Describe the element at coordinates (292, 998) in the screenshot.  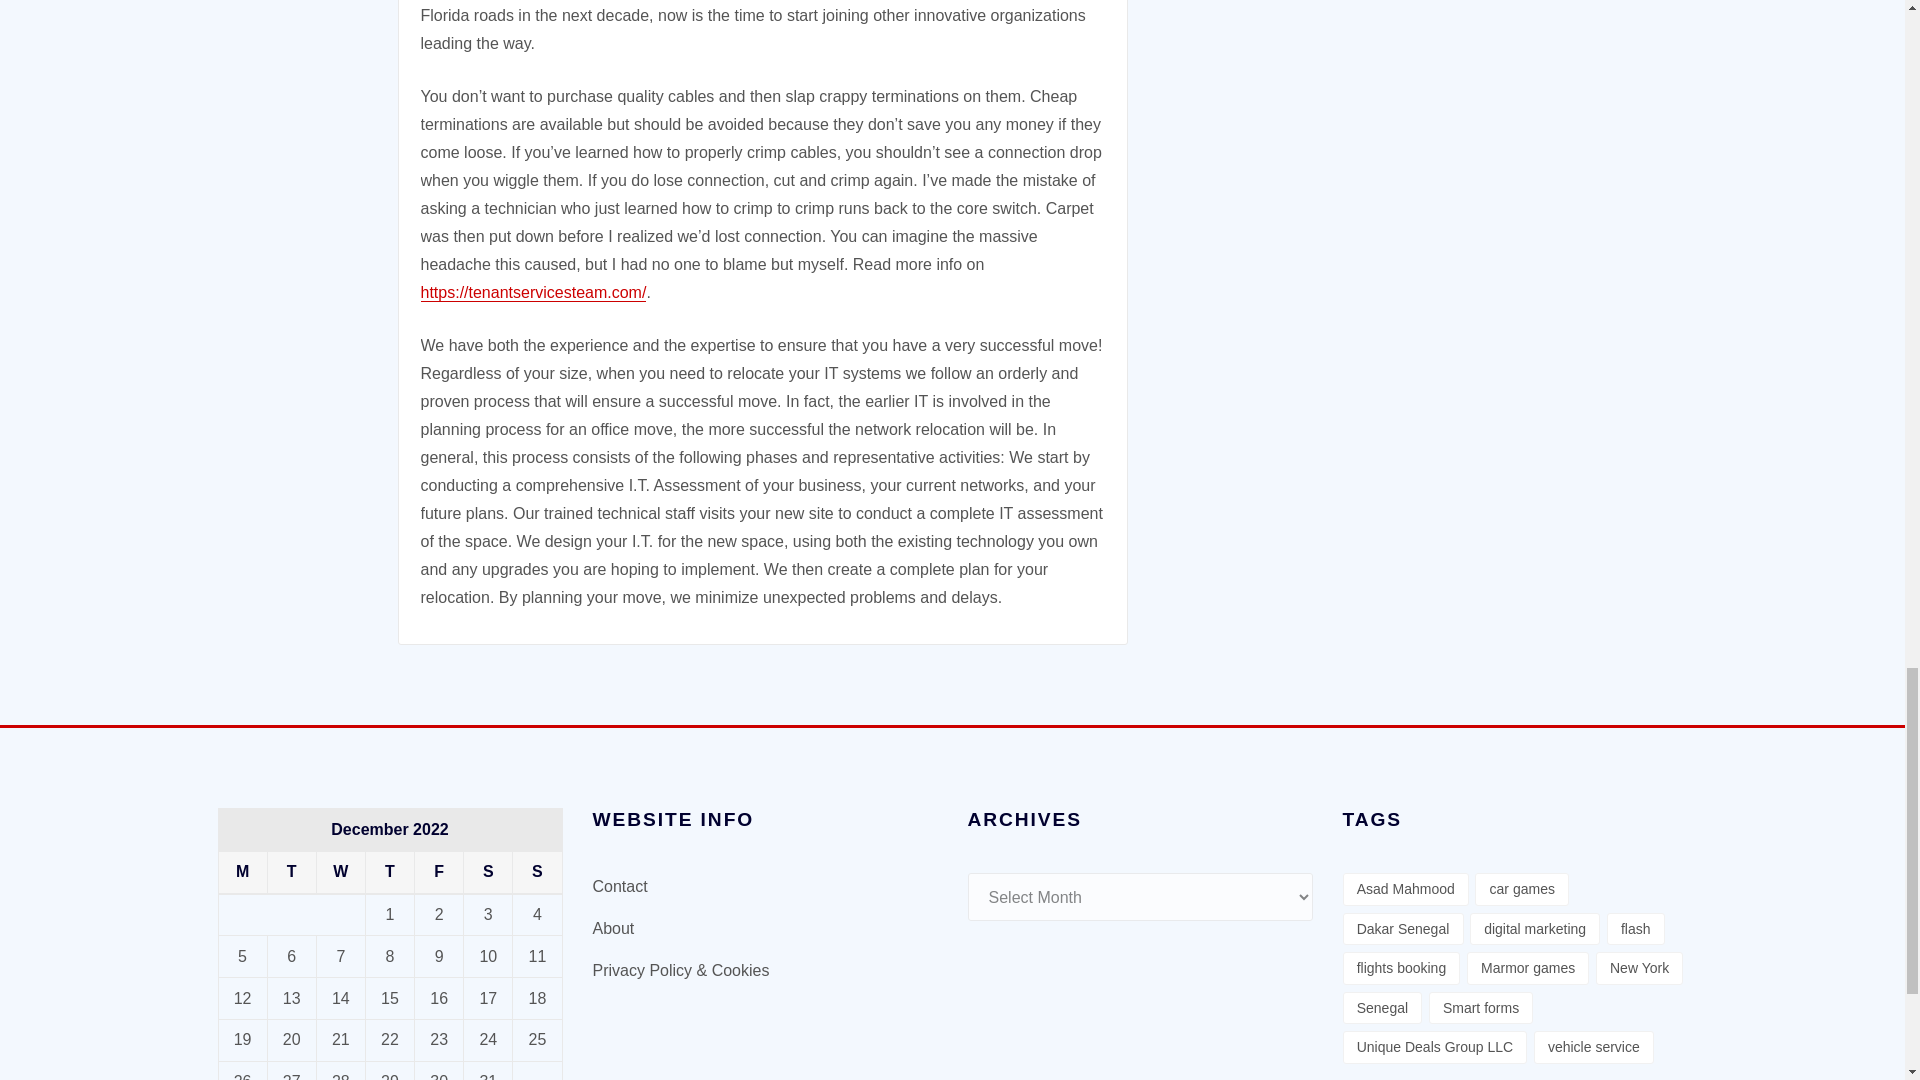
I see `13` at that location.